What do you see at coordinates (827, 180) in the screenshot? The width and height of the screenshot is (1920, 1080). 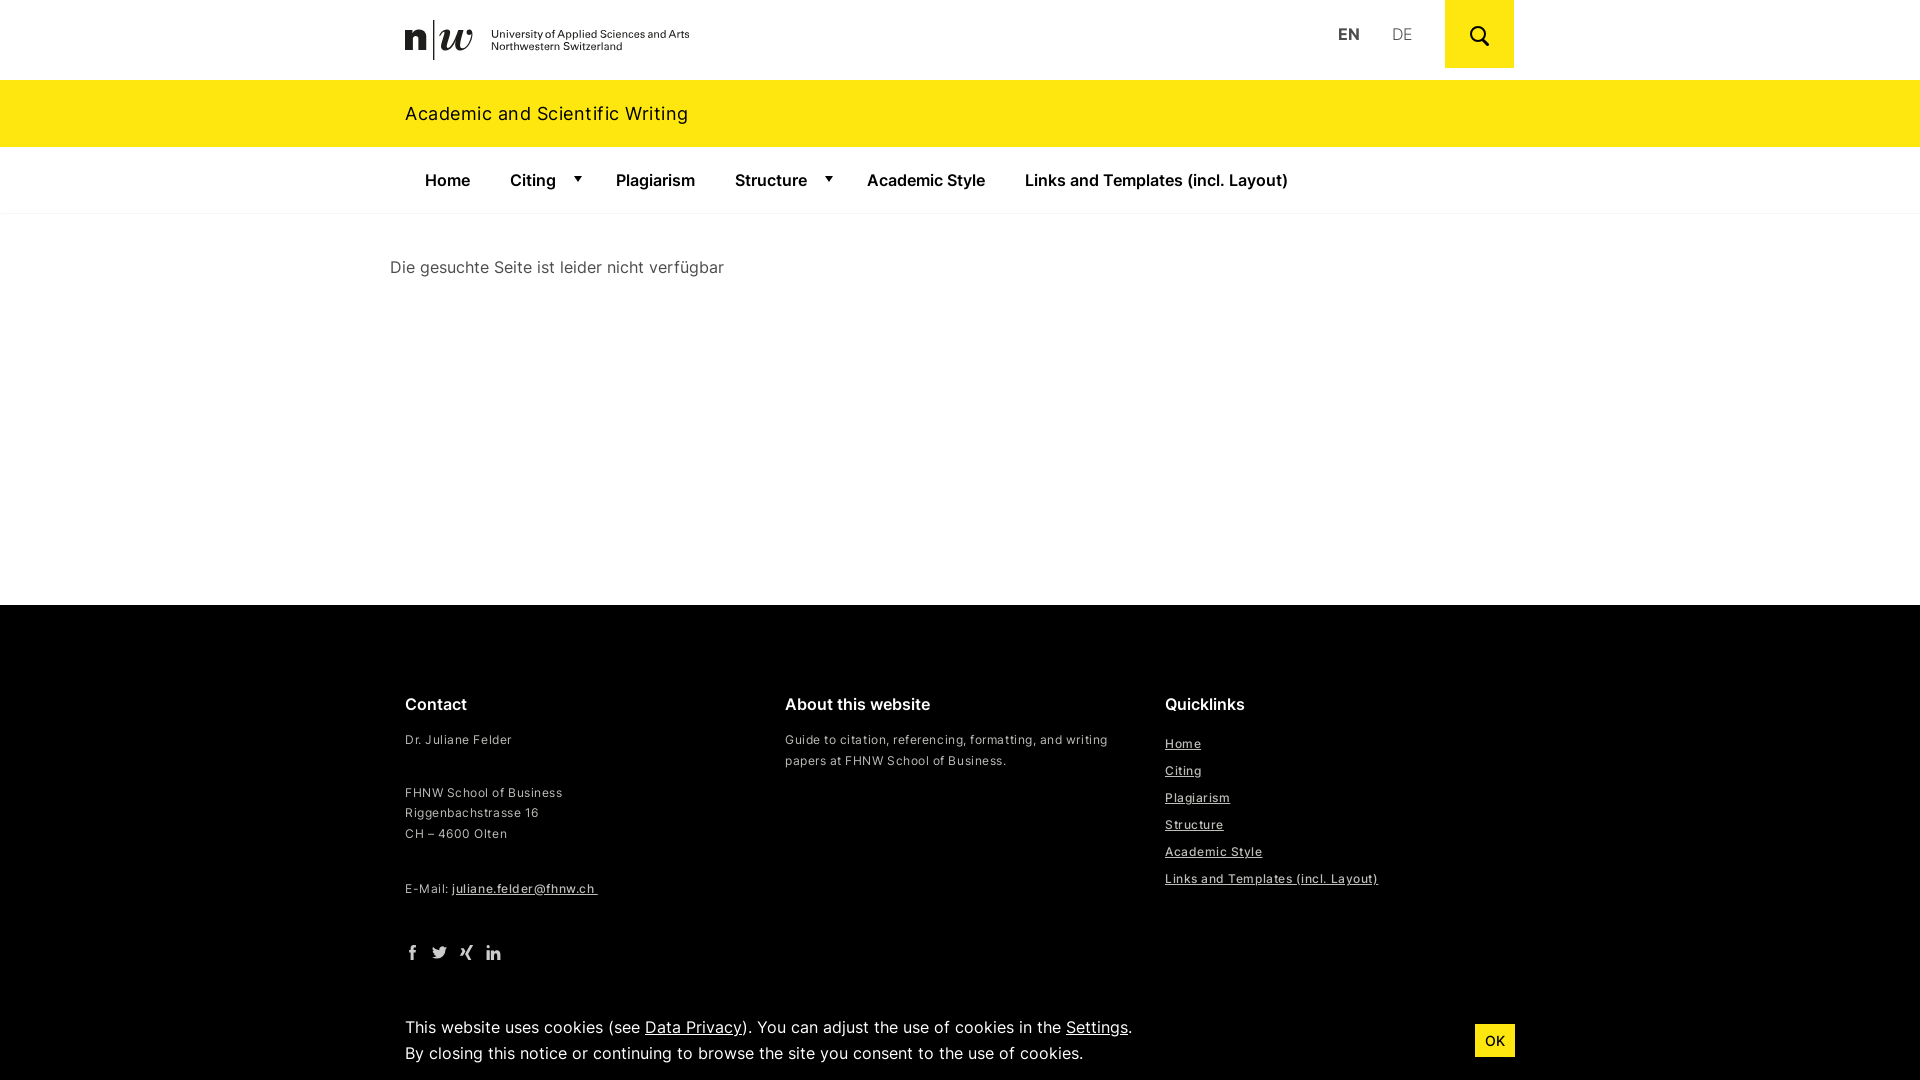 I see `Show submenu for "Structure"` at bounding box center [827, 180].